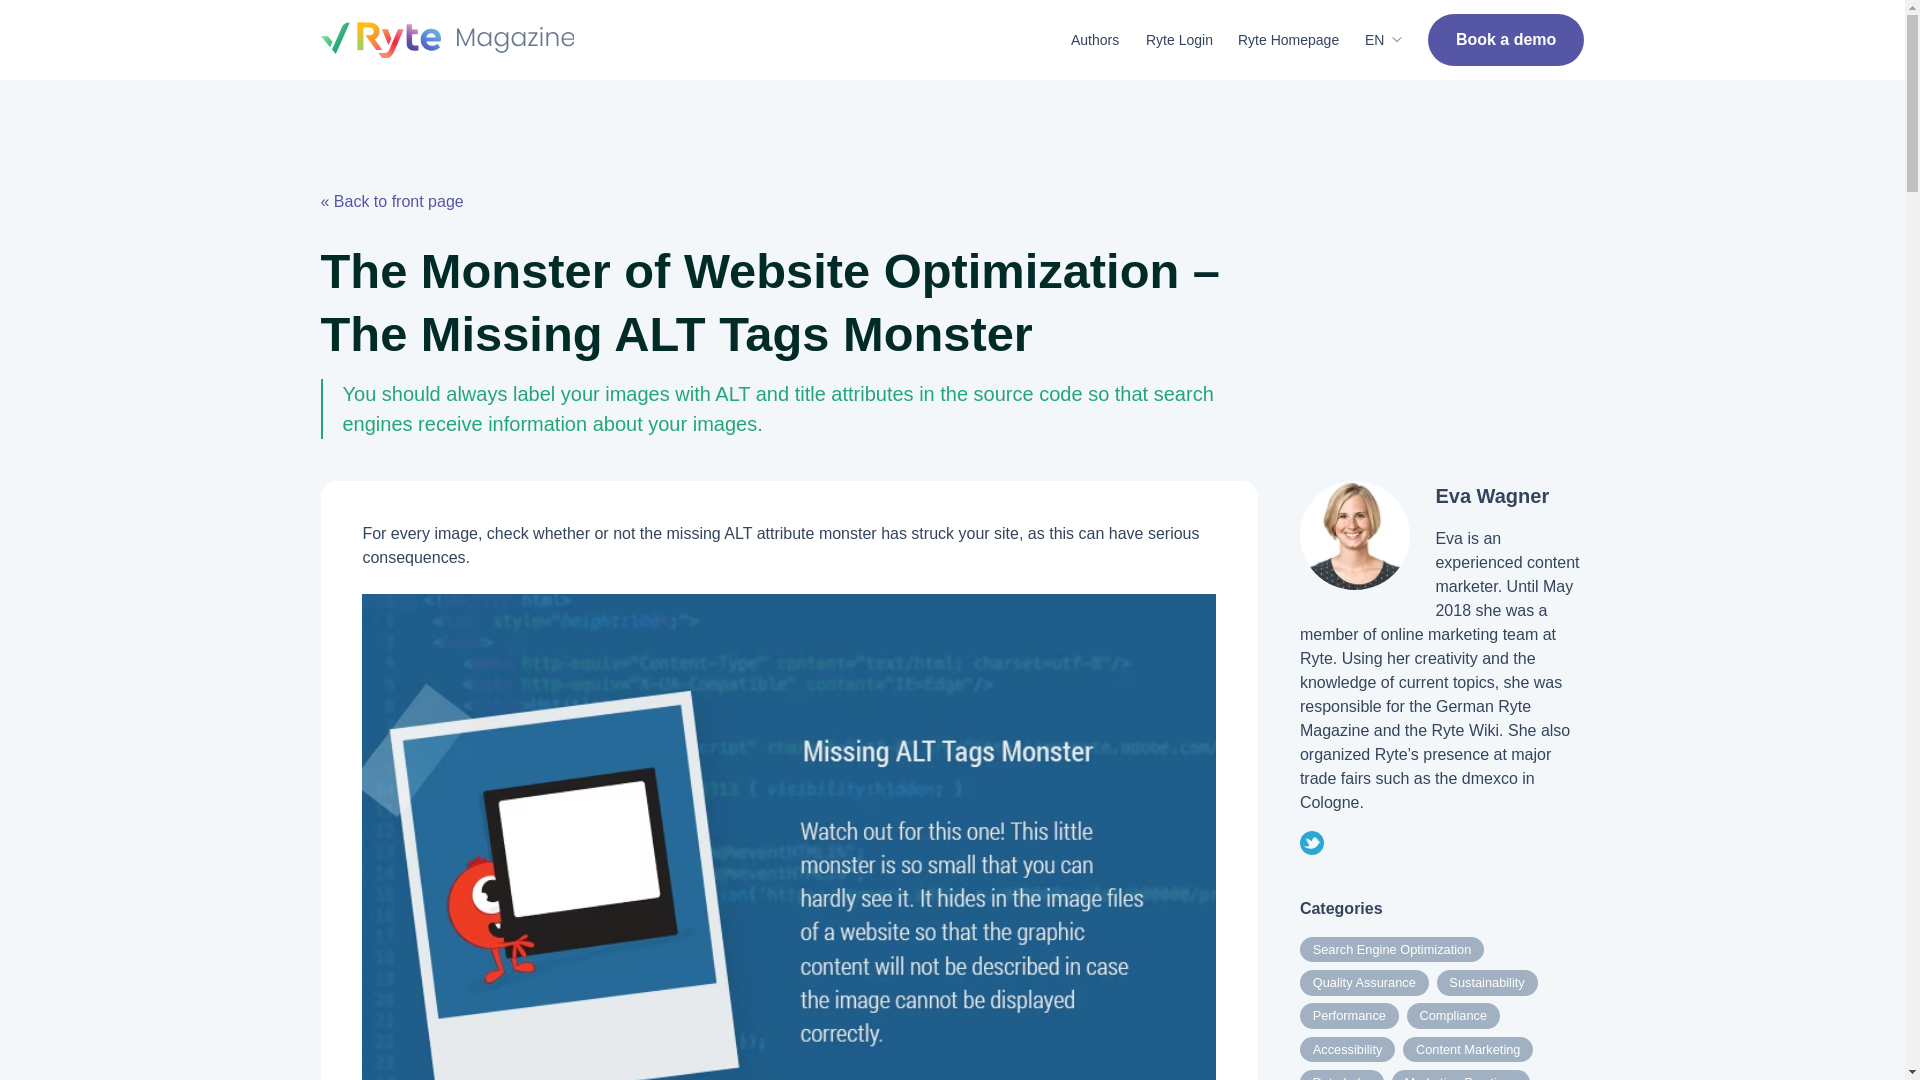 The width and height of the screenshot is (1920, 1080). What do you see at coordinates (1180, 40) in the screenshot?
I see `Ryte Login` at bounding box center [1180, 40].